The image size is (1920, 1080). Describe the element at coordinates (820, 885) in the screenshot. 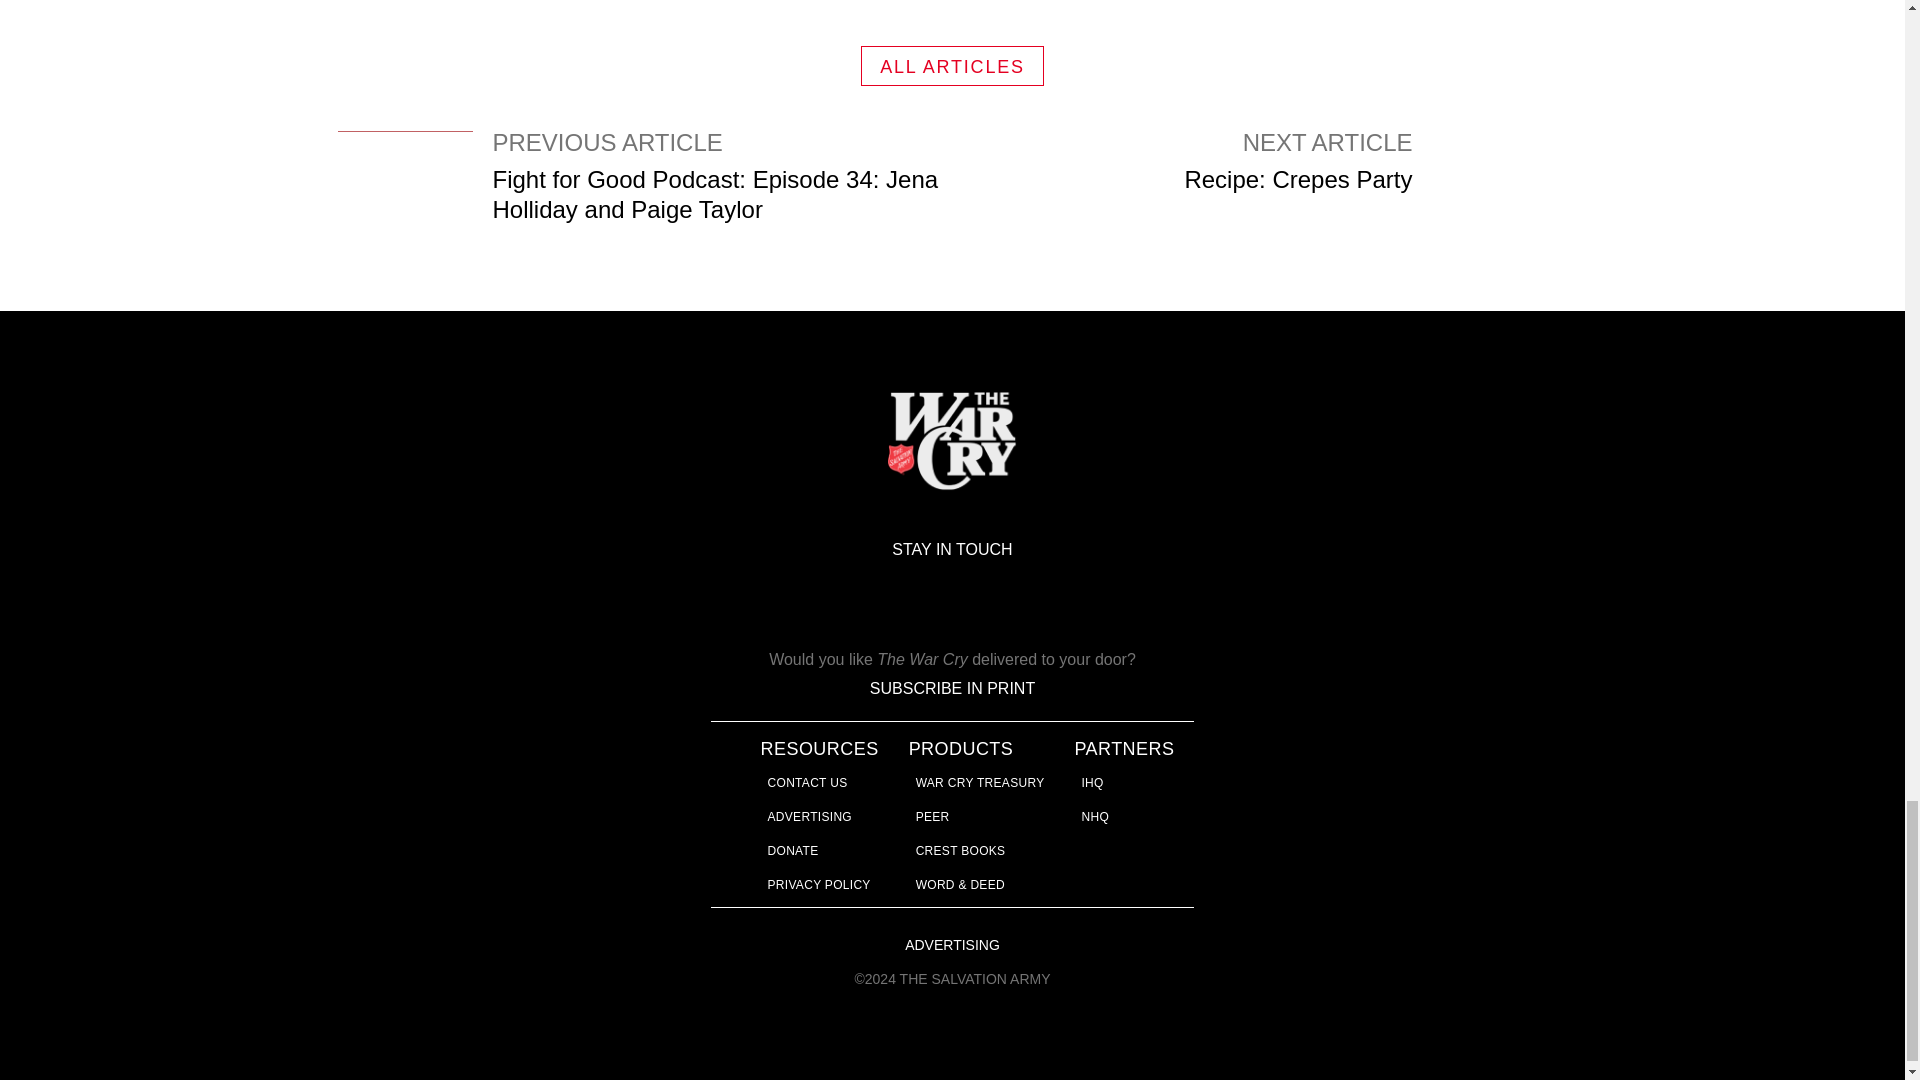

I see `PRIVACY POLICY` at that location.